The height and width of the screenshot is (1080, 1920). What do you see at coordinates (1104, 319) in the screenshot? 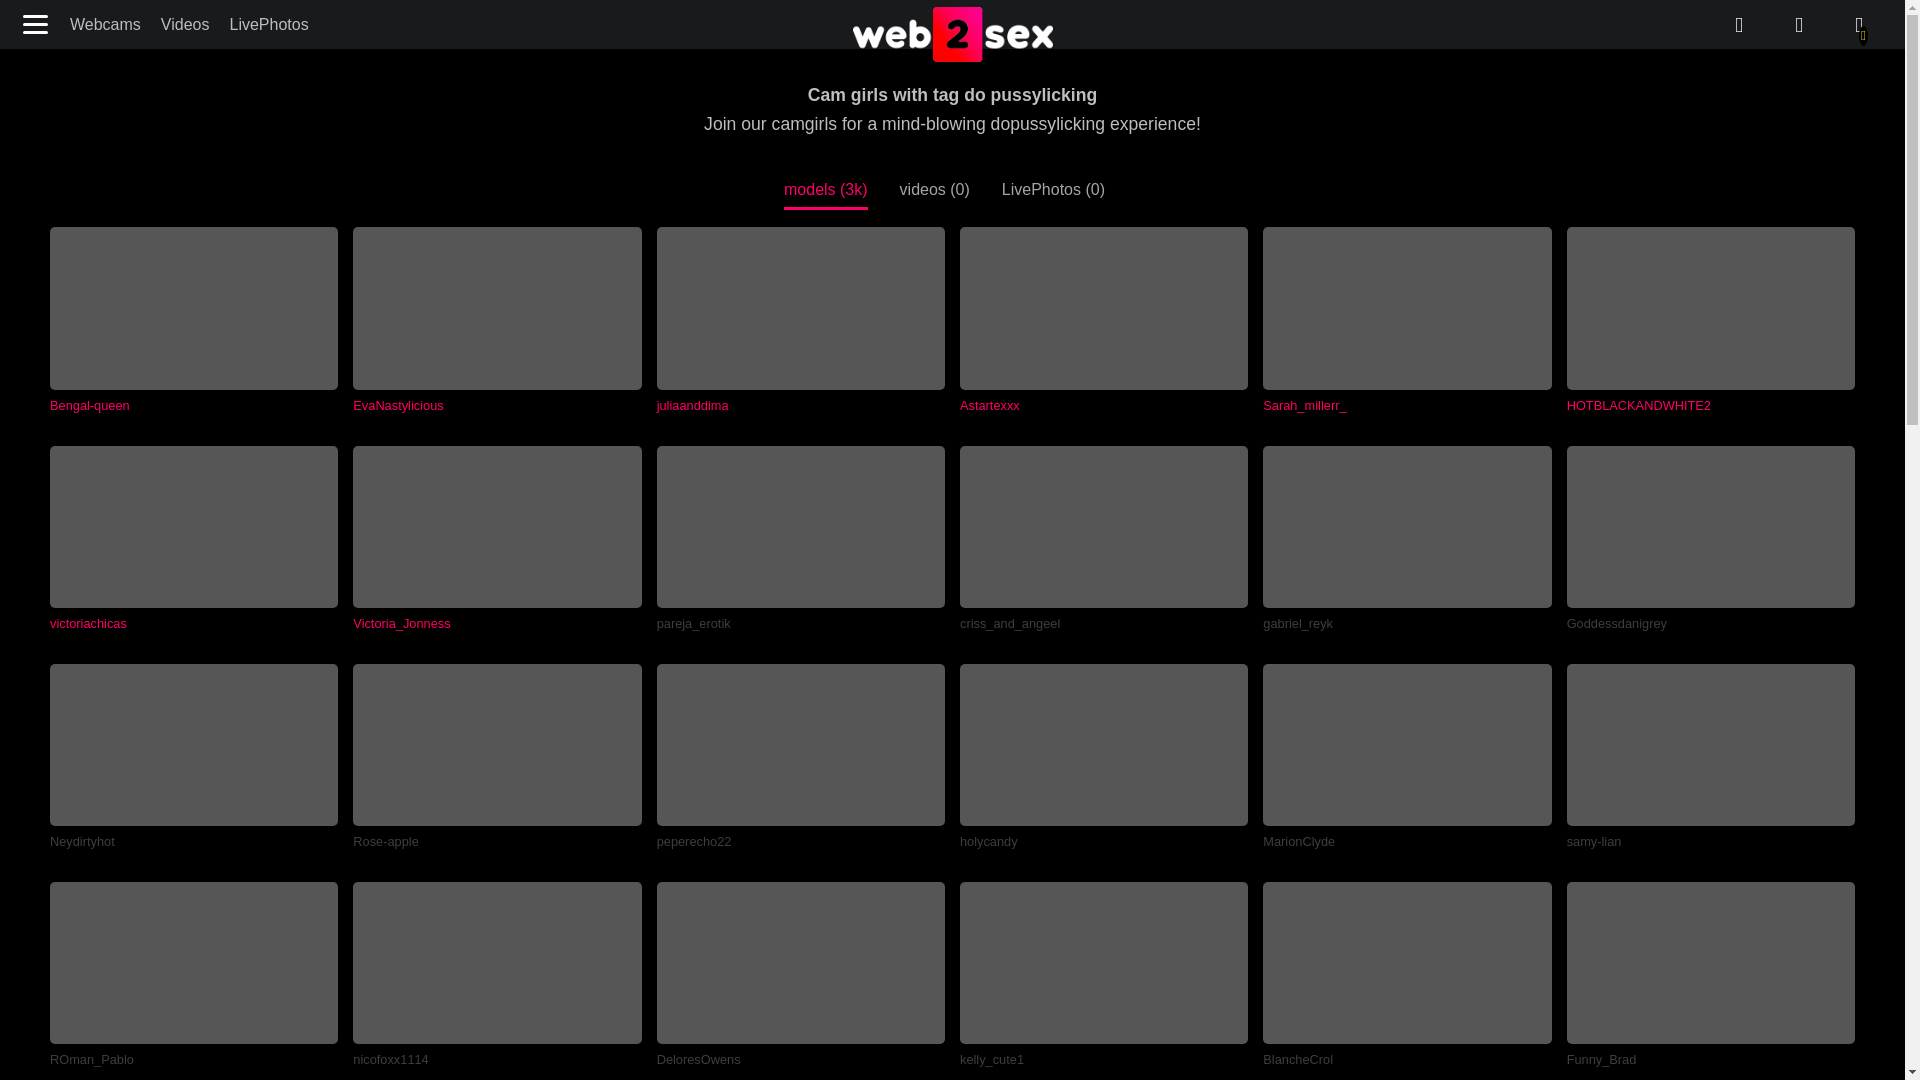
I see `Astartexxx` at bounding box center [1104, 319].